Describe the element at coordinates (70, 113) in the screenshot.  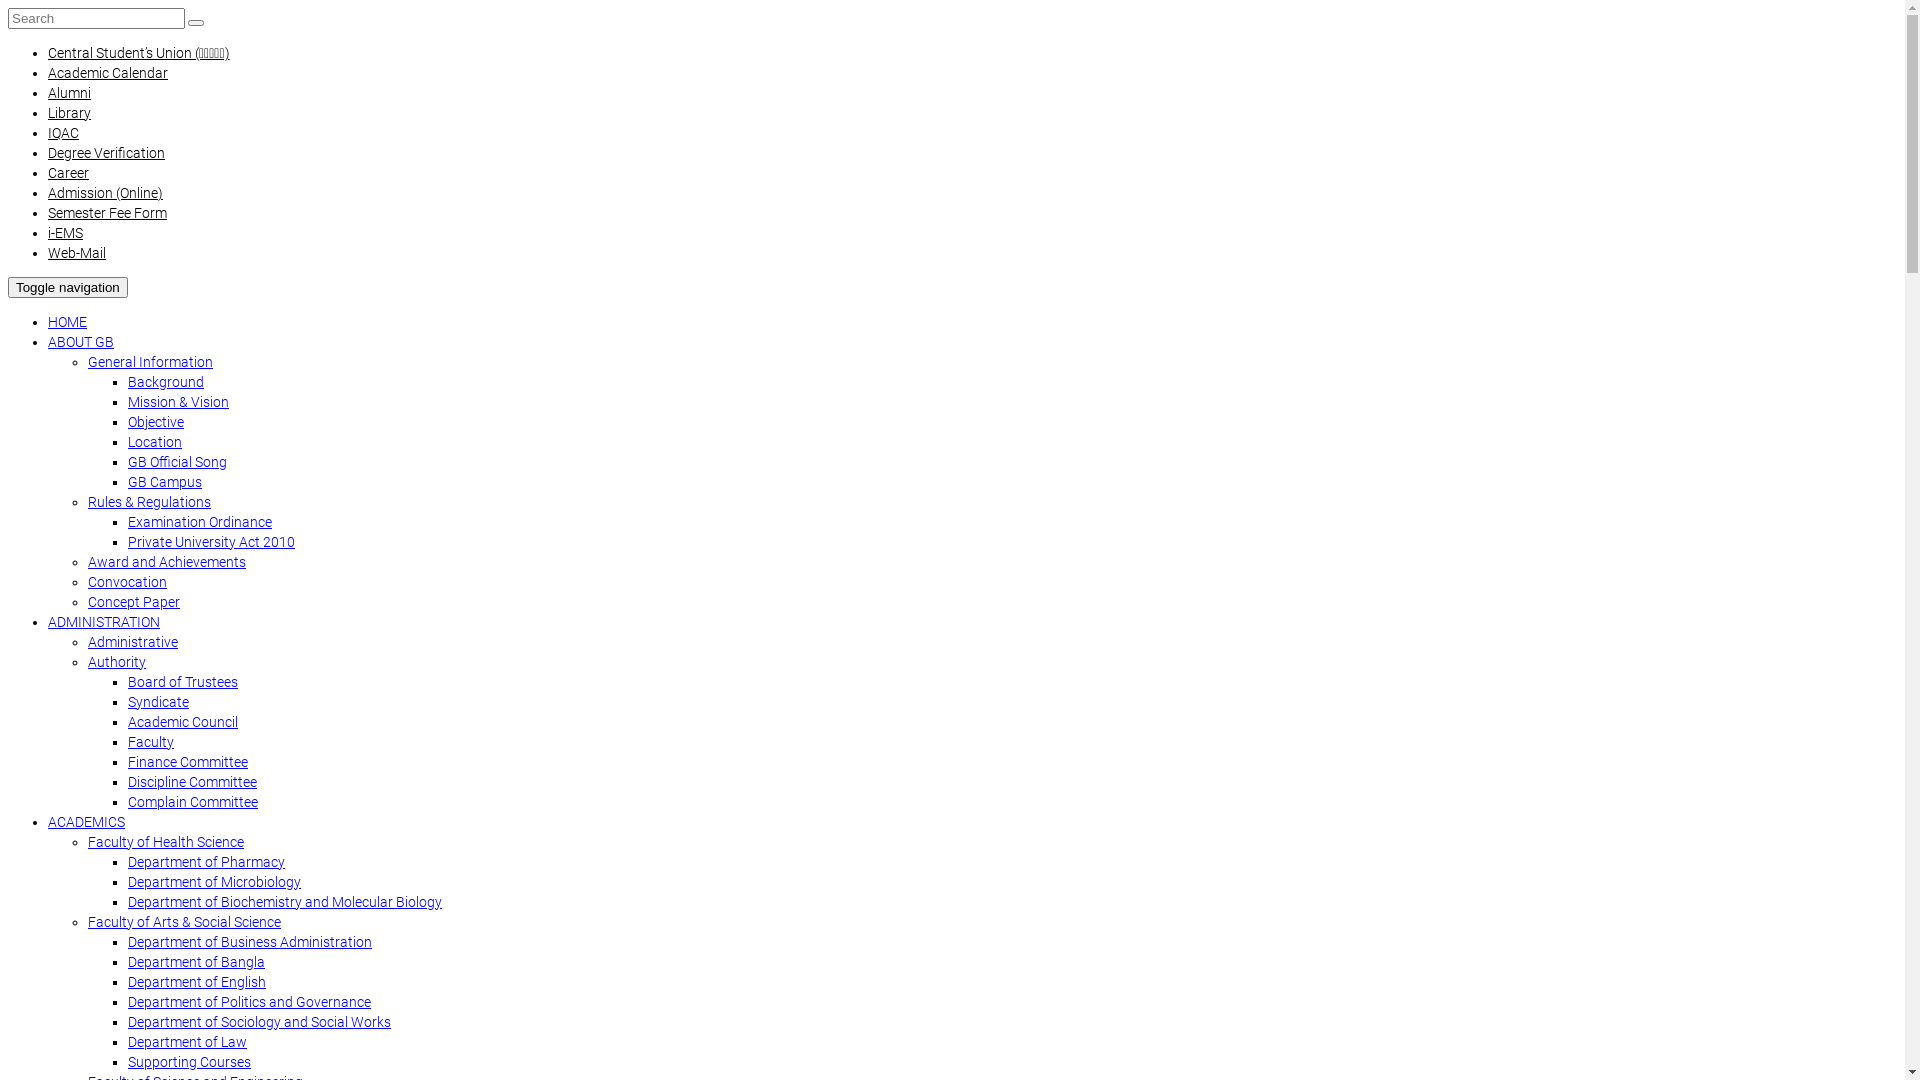
I see `Library` at that location.